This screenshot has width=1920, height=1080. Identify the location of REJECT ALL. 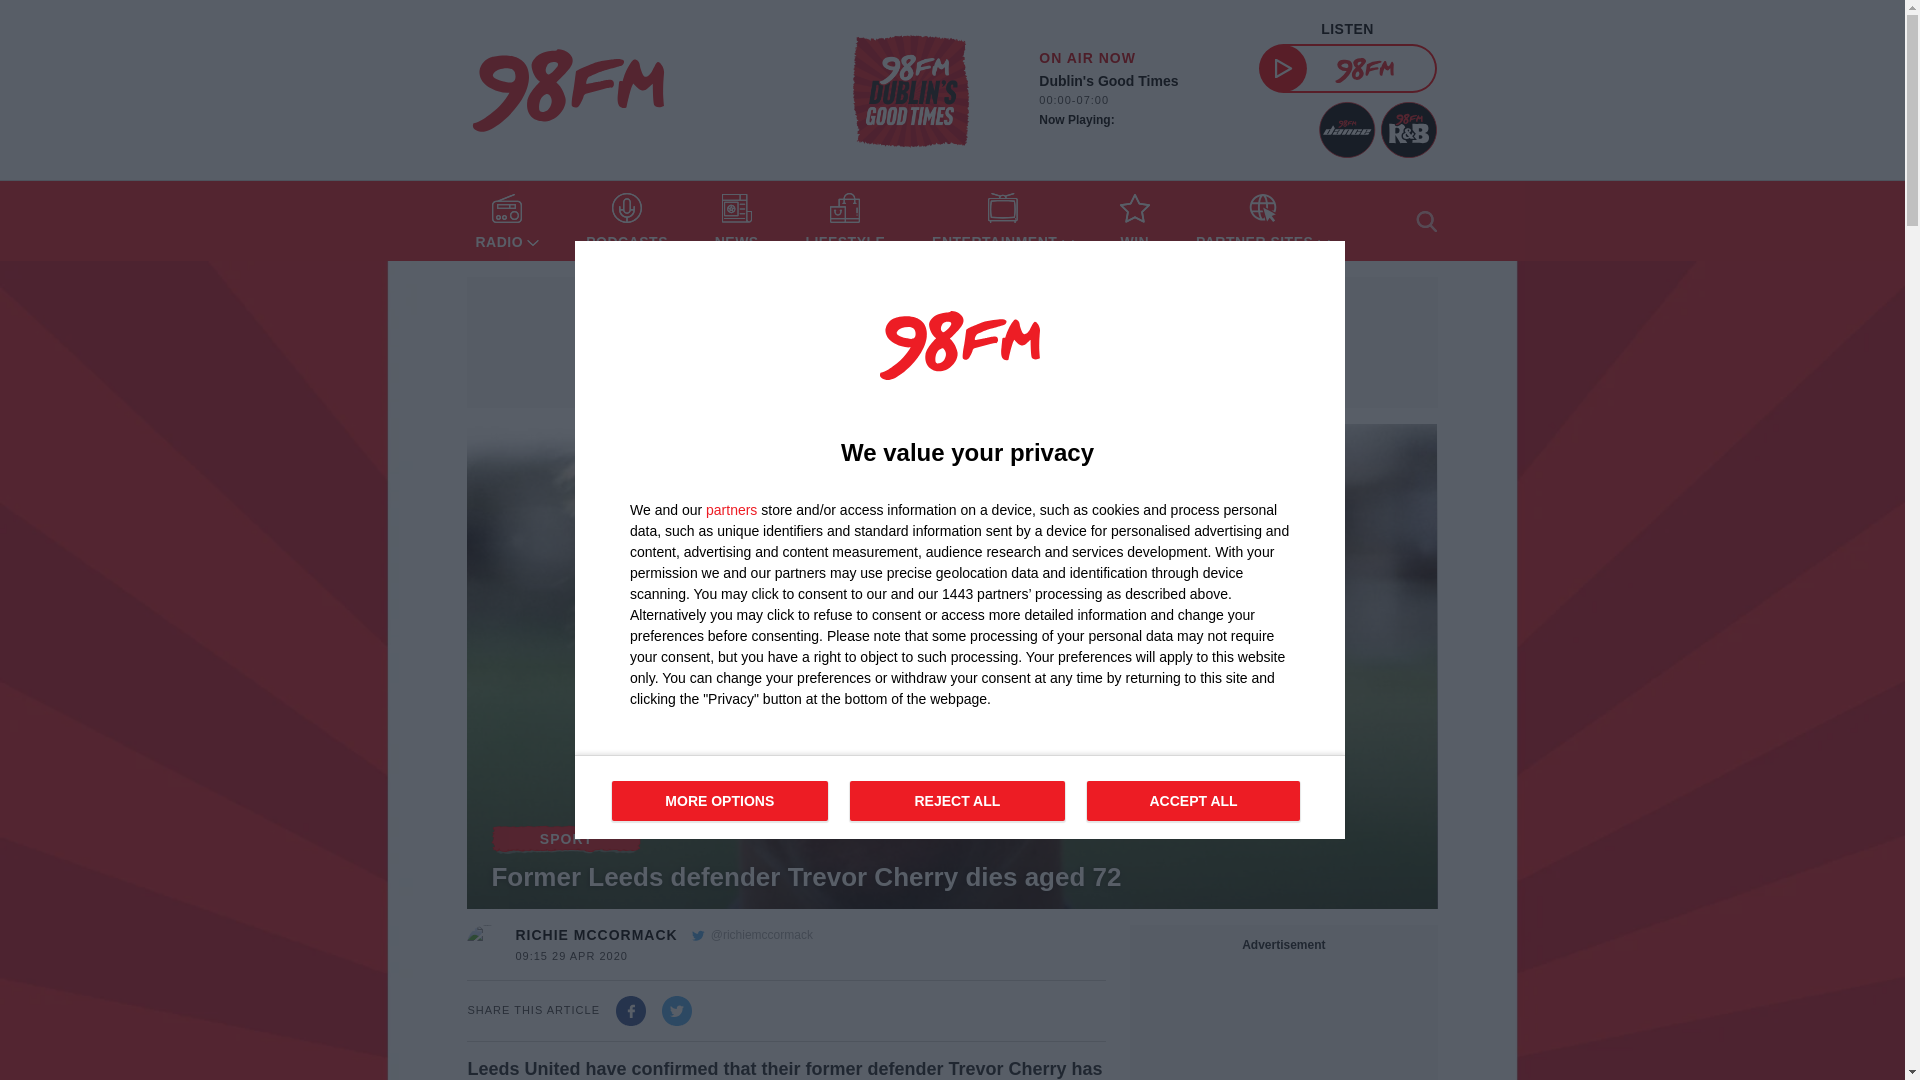
(958, 800).